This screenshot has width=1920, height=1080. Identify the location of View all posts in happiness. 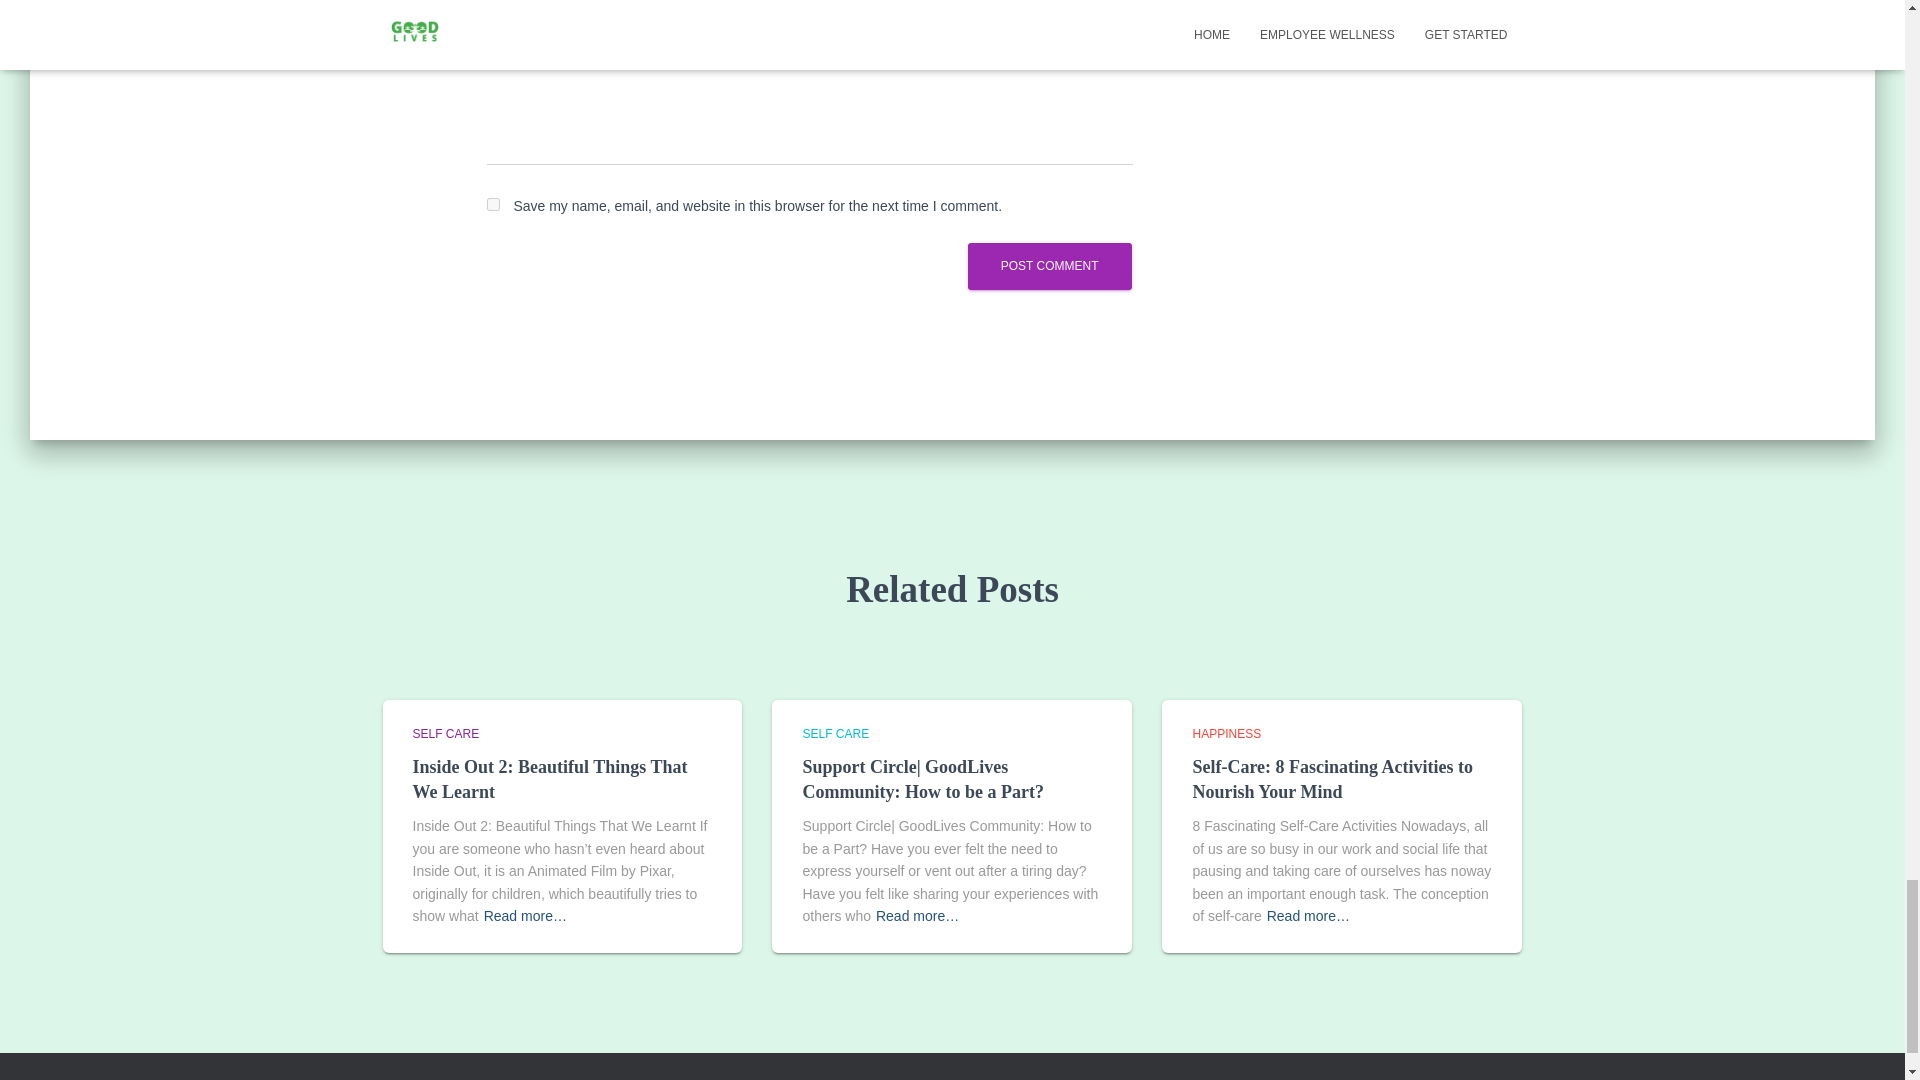
(1226, 733).